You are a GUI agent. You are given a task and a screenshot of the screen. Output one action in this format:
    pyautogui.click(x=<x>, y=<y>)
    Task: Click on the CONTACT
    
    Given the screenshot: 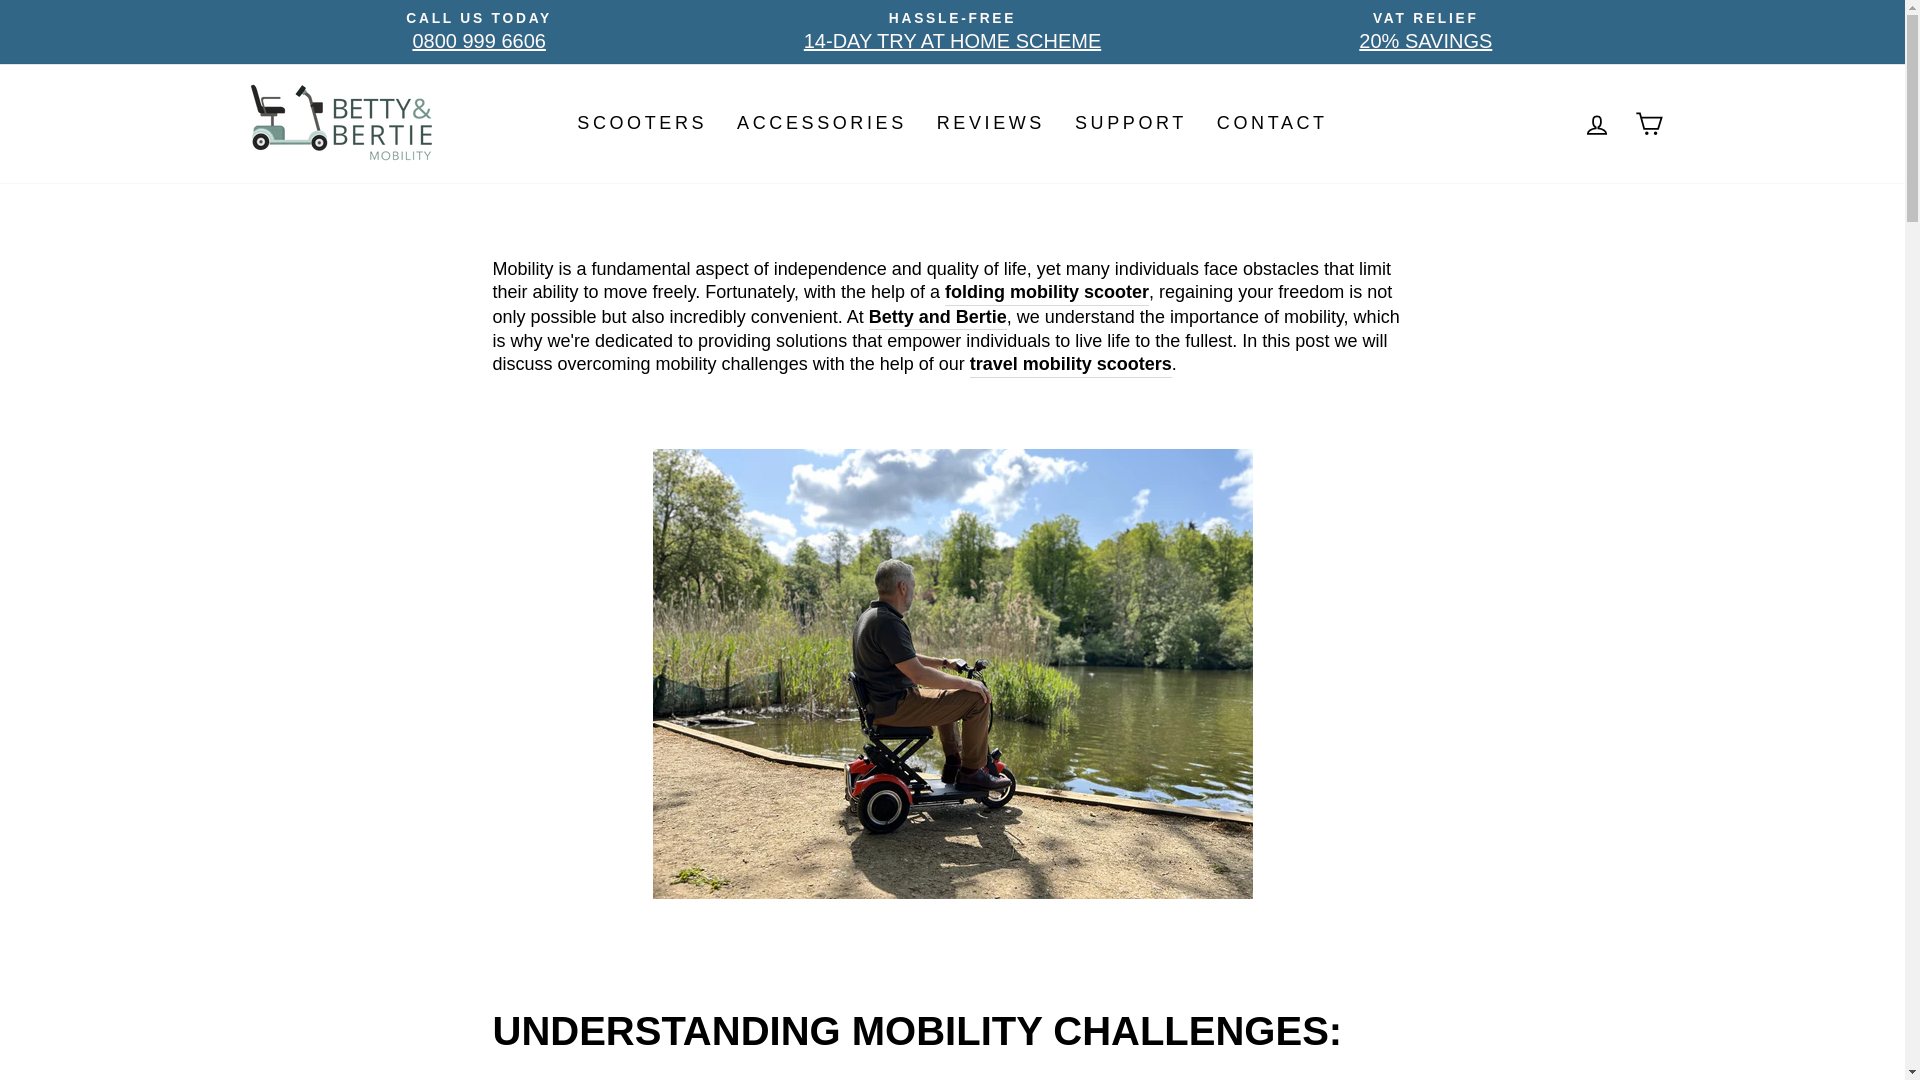 What is the action you would take?
    pyautogui.click(x=990, y=123)
    